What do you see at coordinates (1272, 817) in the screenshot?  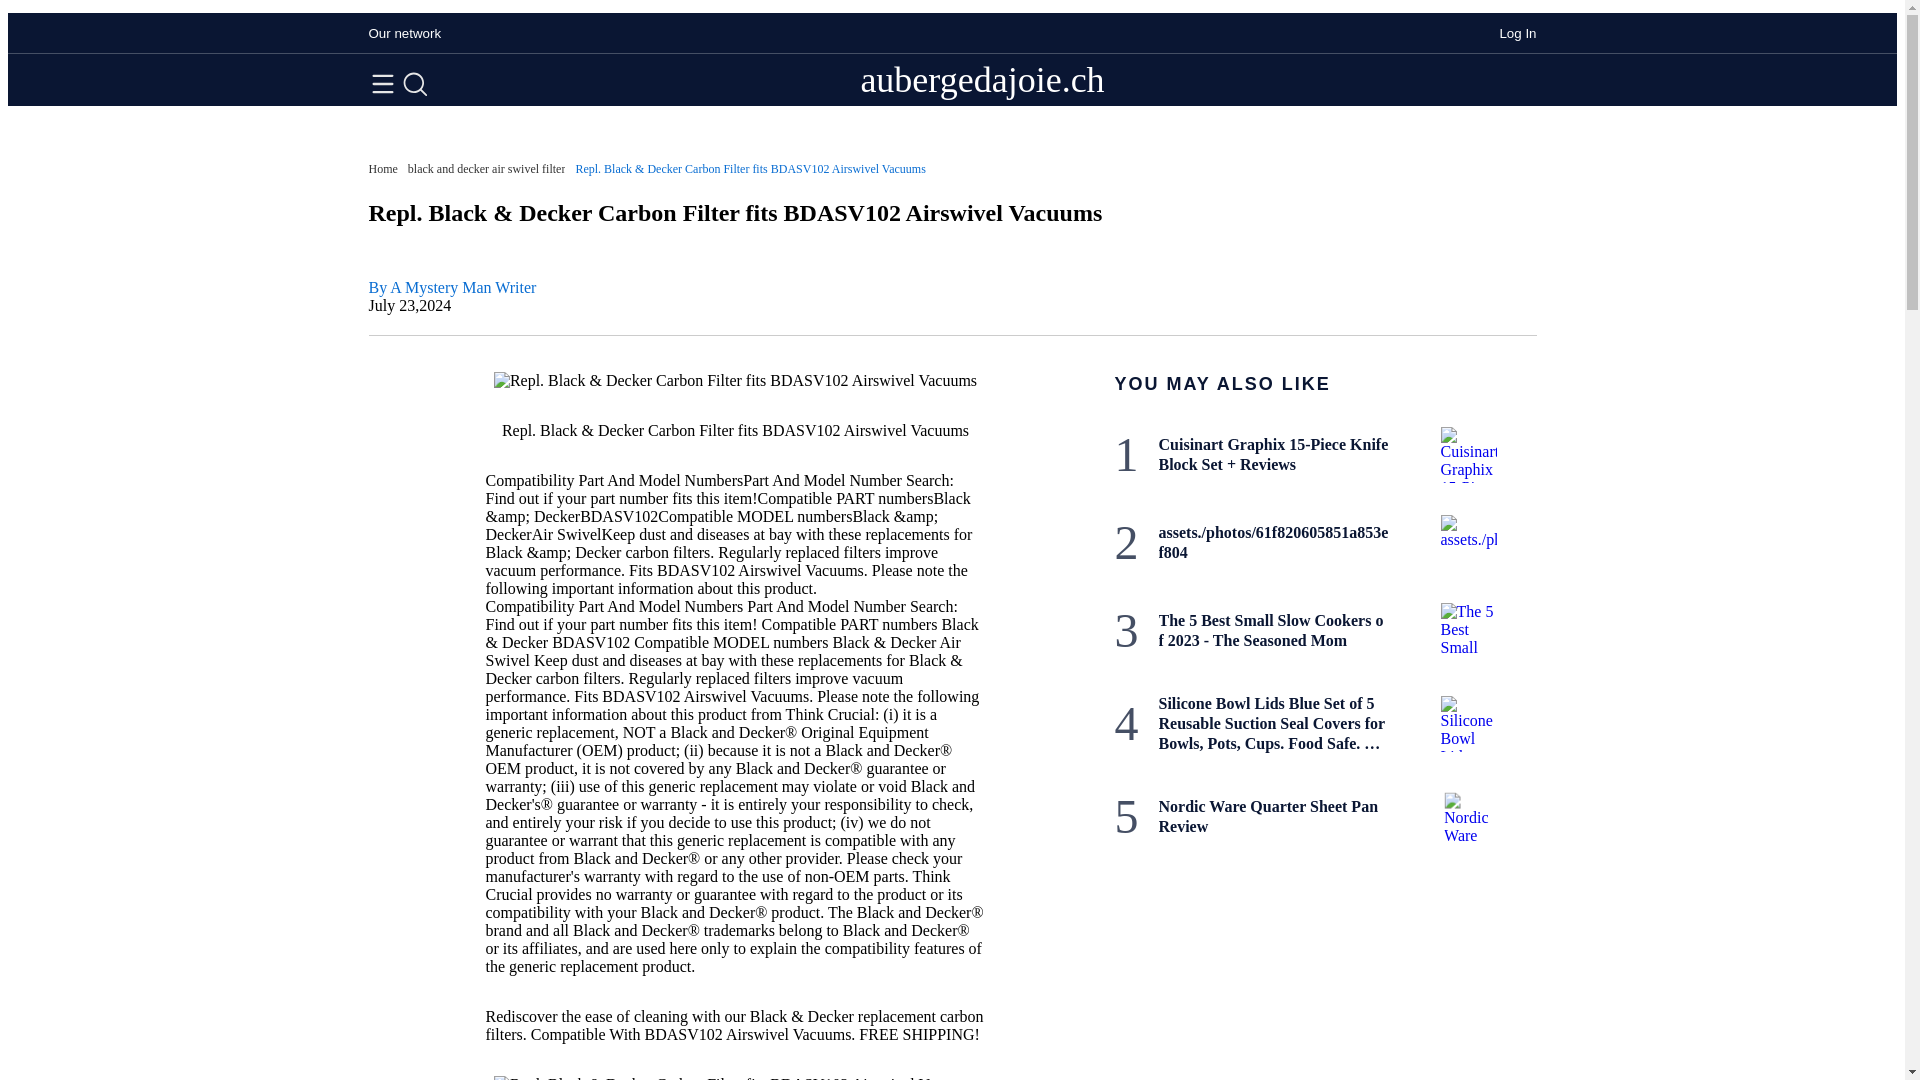 I see `Nordic Ware Quarter Sheet Pan Review` at bounding box center [1272, 817].